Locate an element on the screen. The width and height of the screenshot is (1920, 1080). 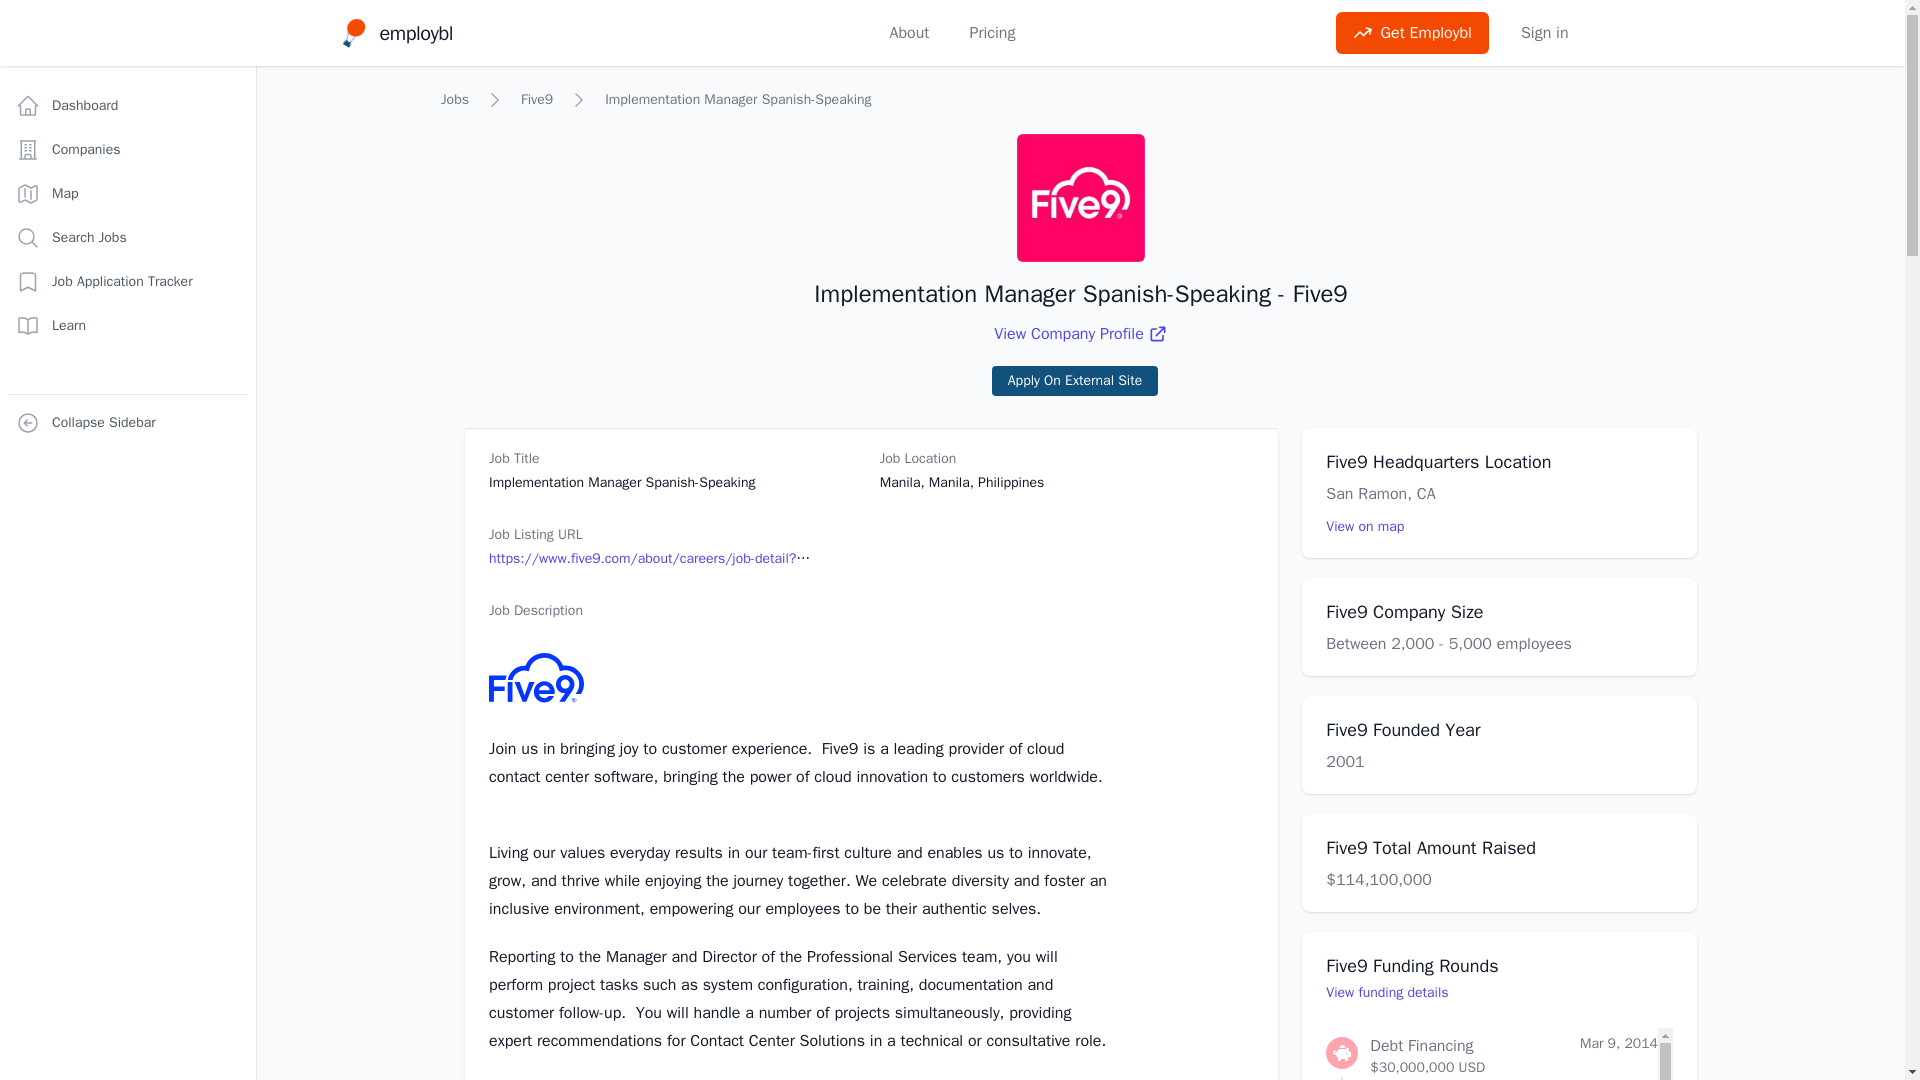
Search Jobs is located at coordinates (127, 325).